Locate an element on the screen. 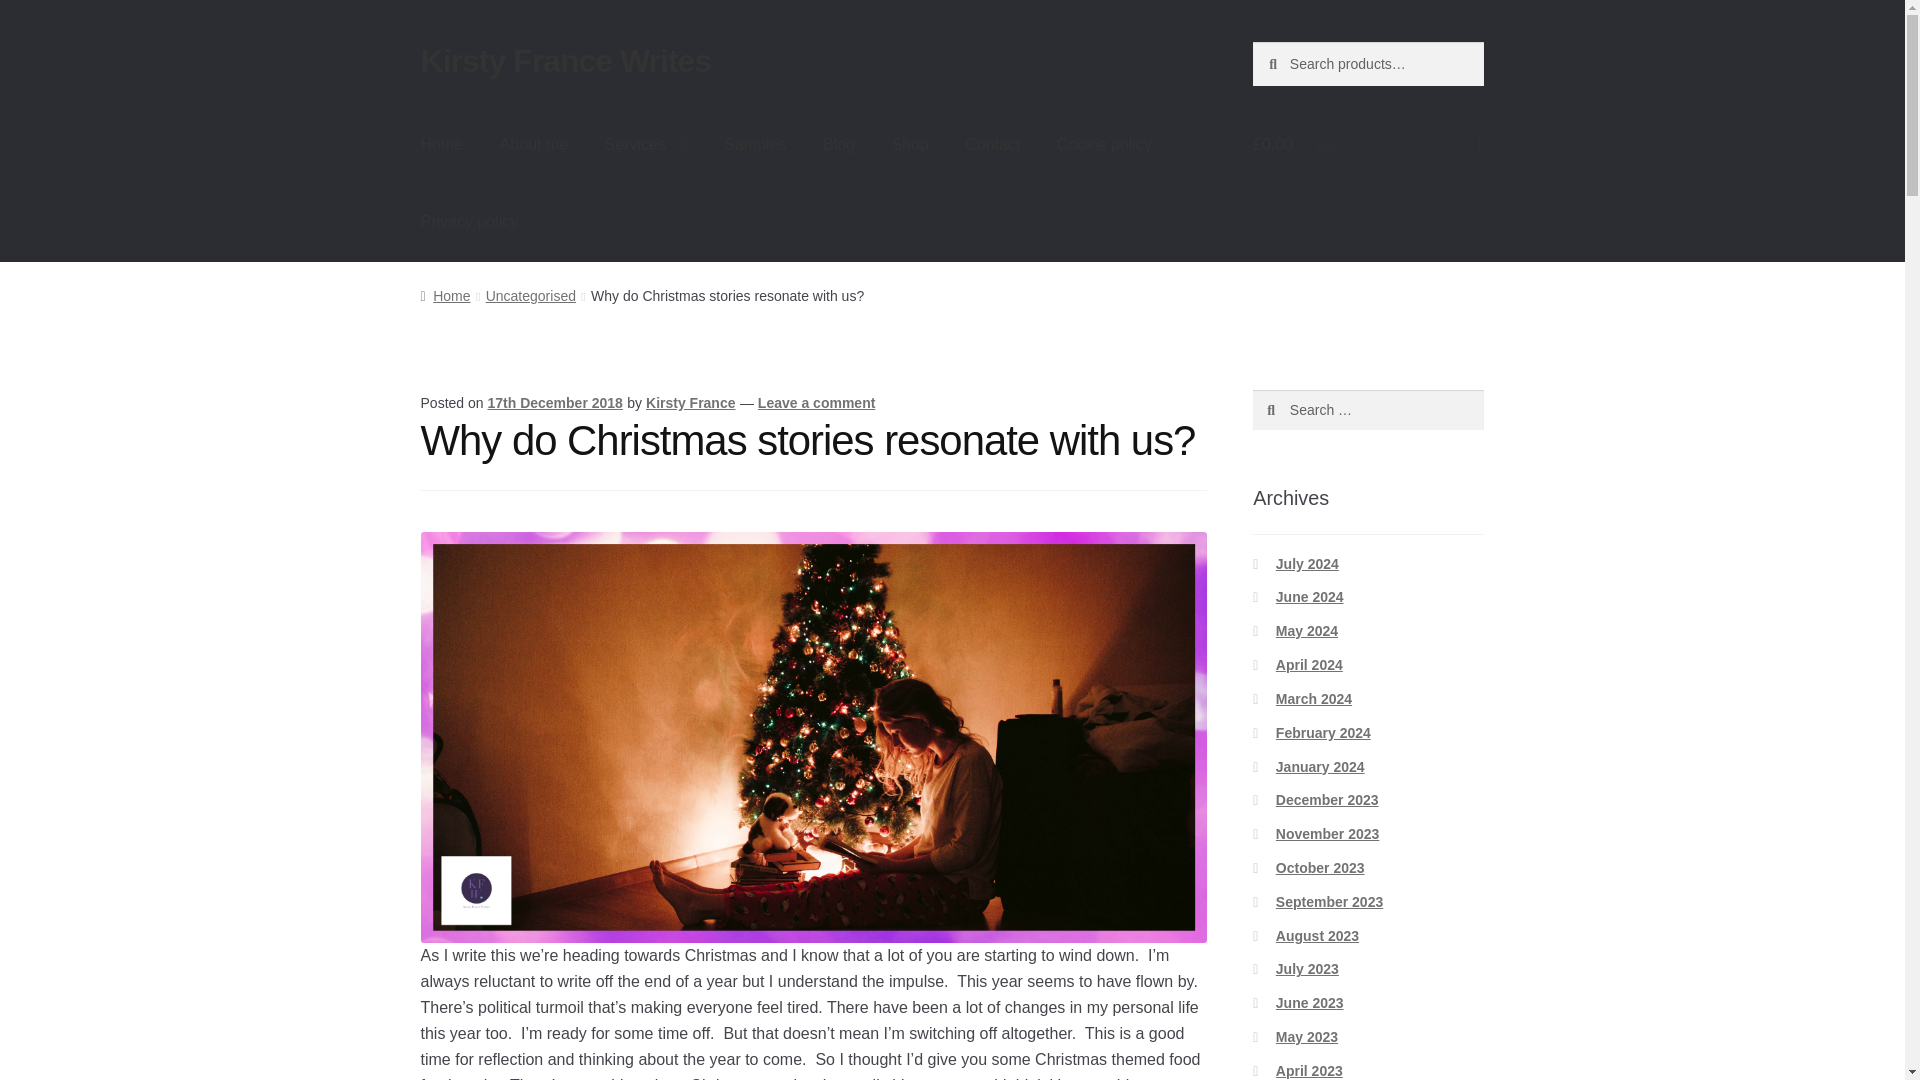 This screenshot has height=1080, width=1920. Uncategorised is located at coordinates (530, 296).